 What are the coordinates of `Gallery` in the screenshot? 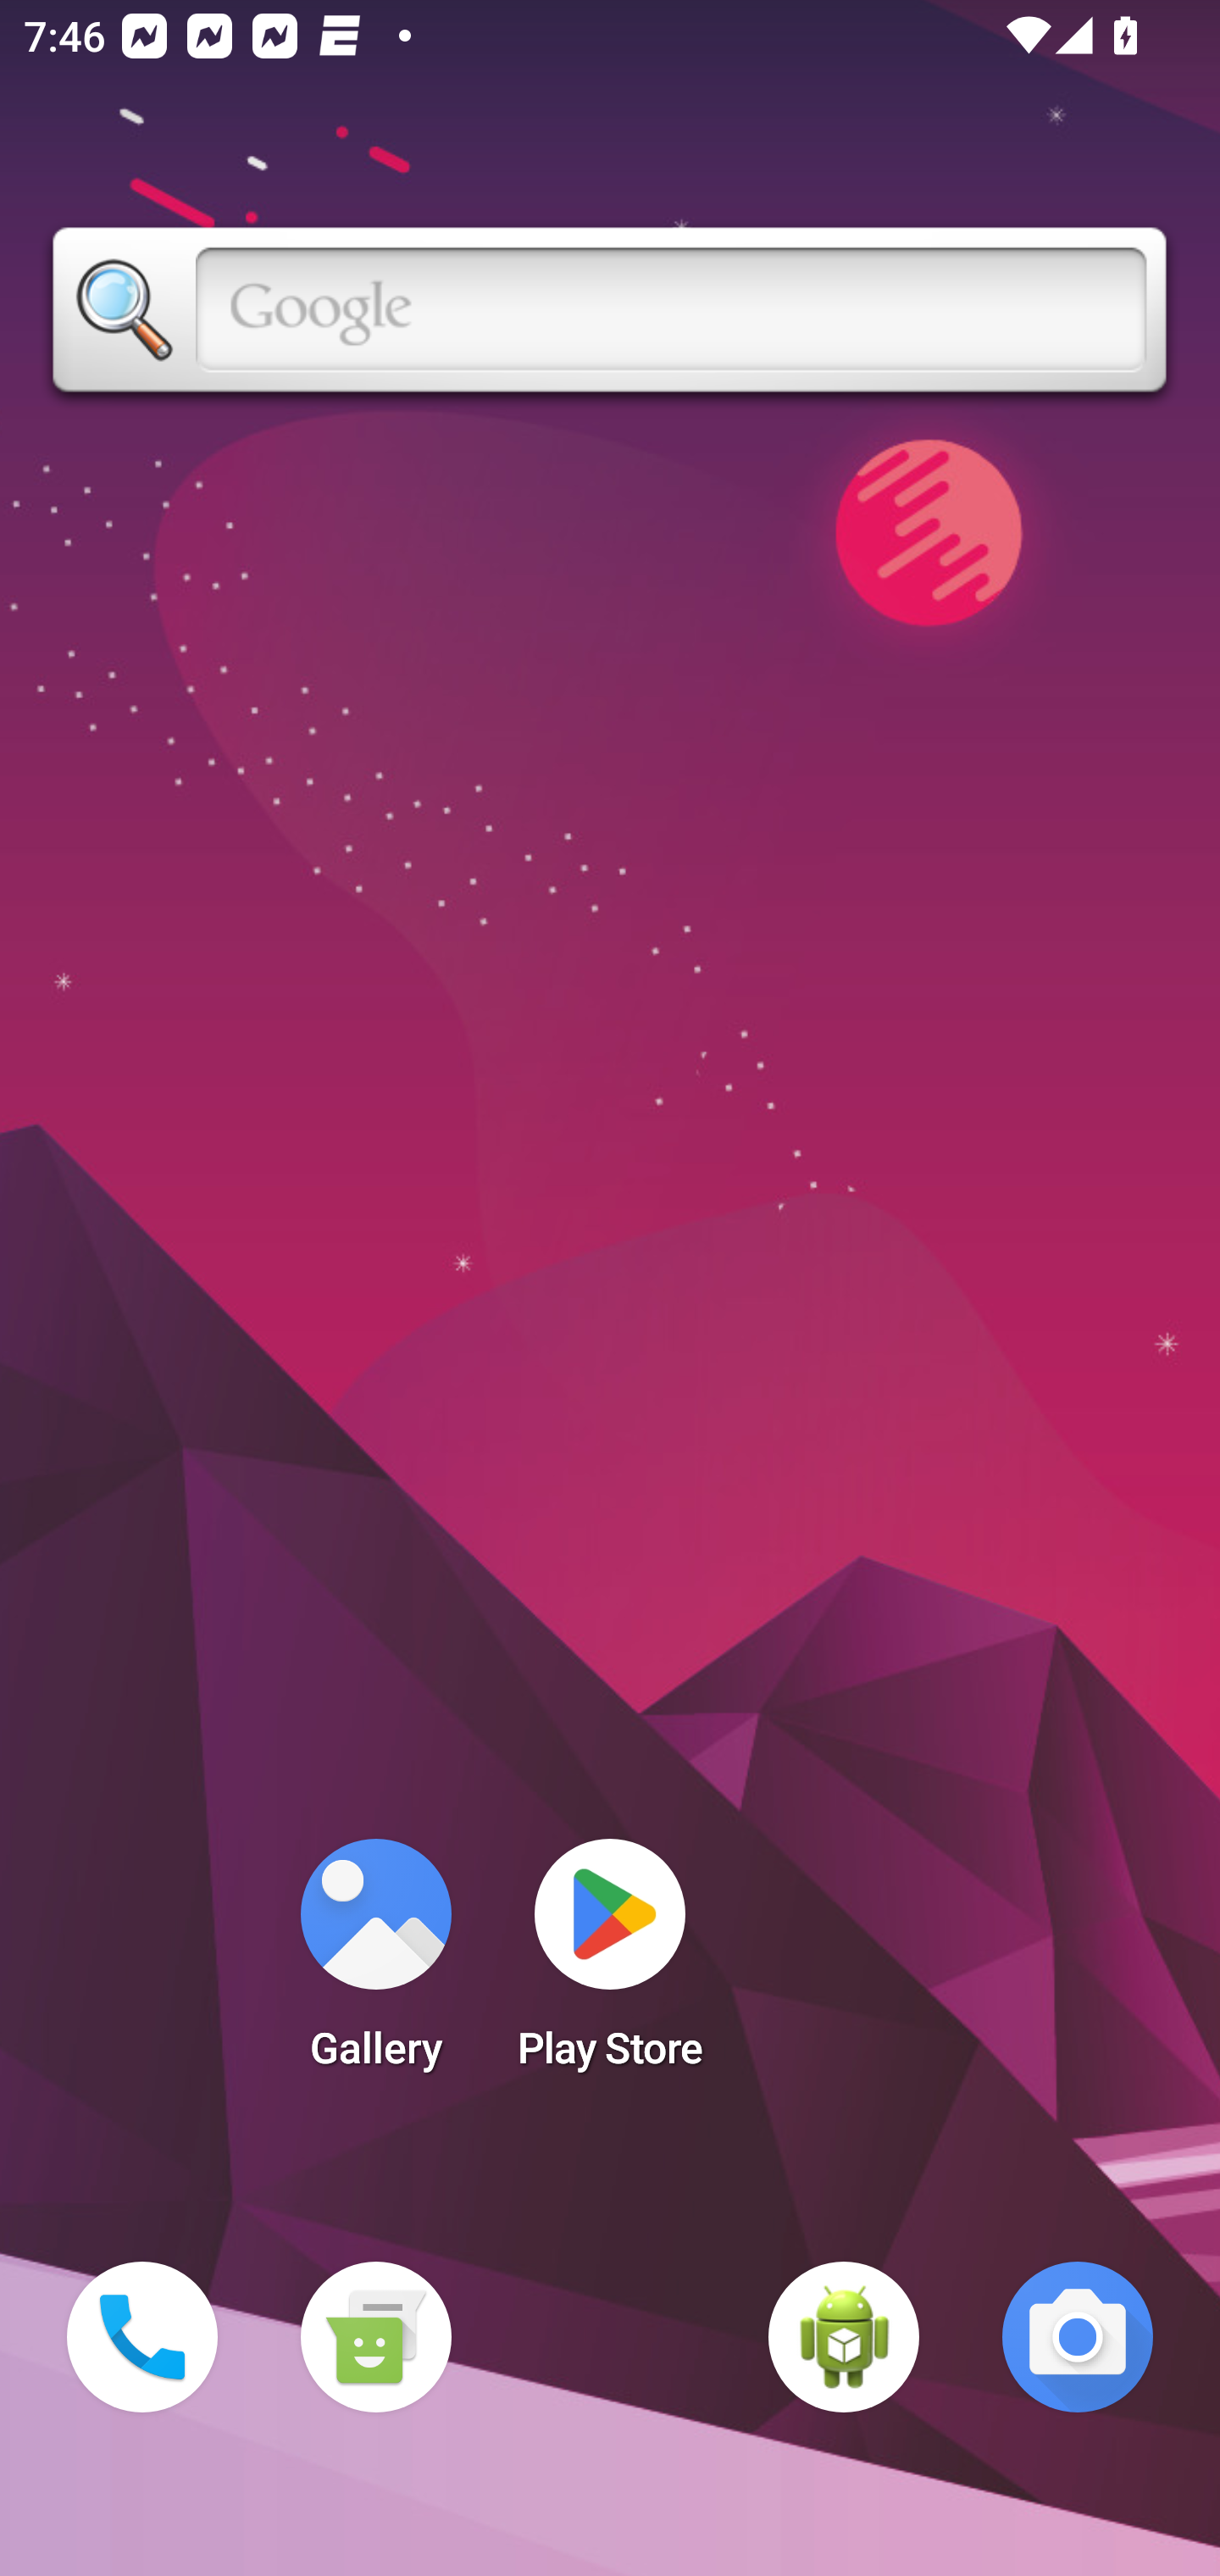 It's located at (375, 1964).